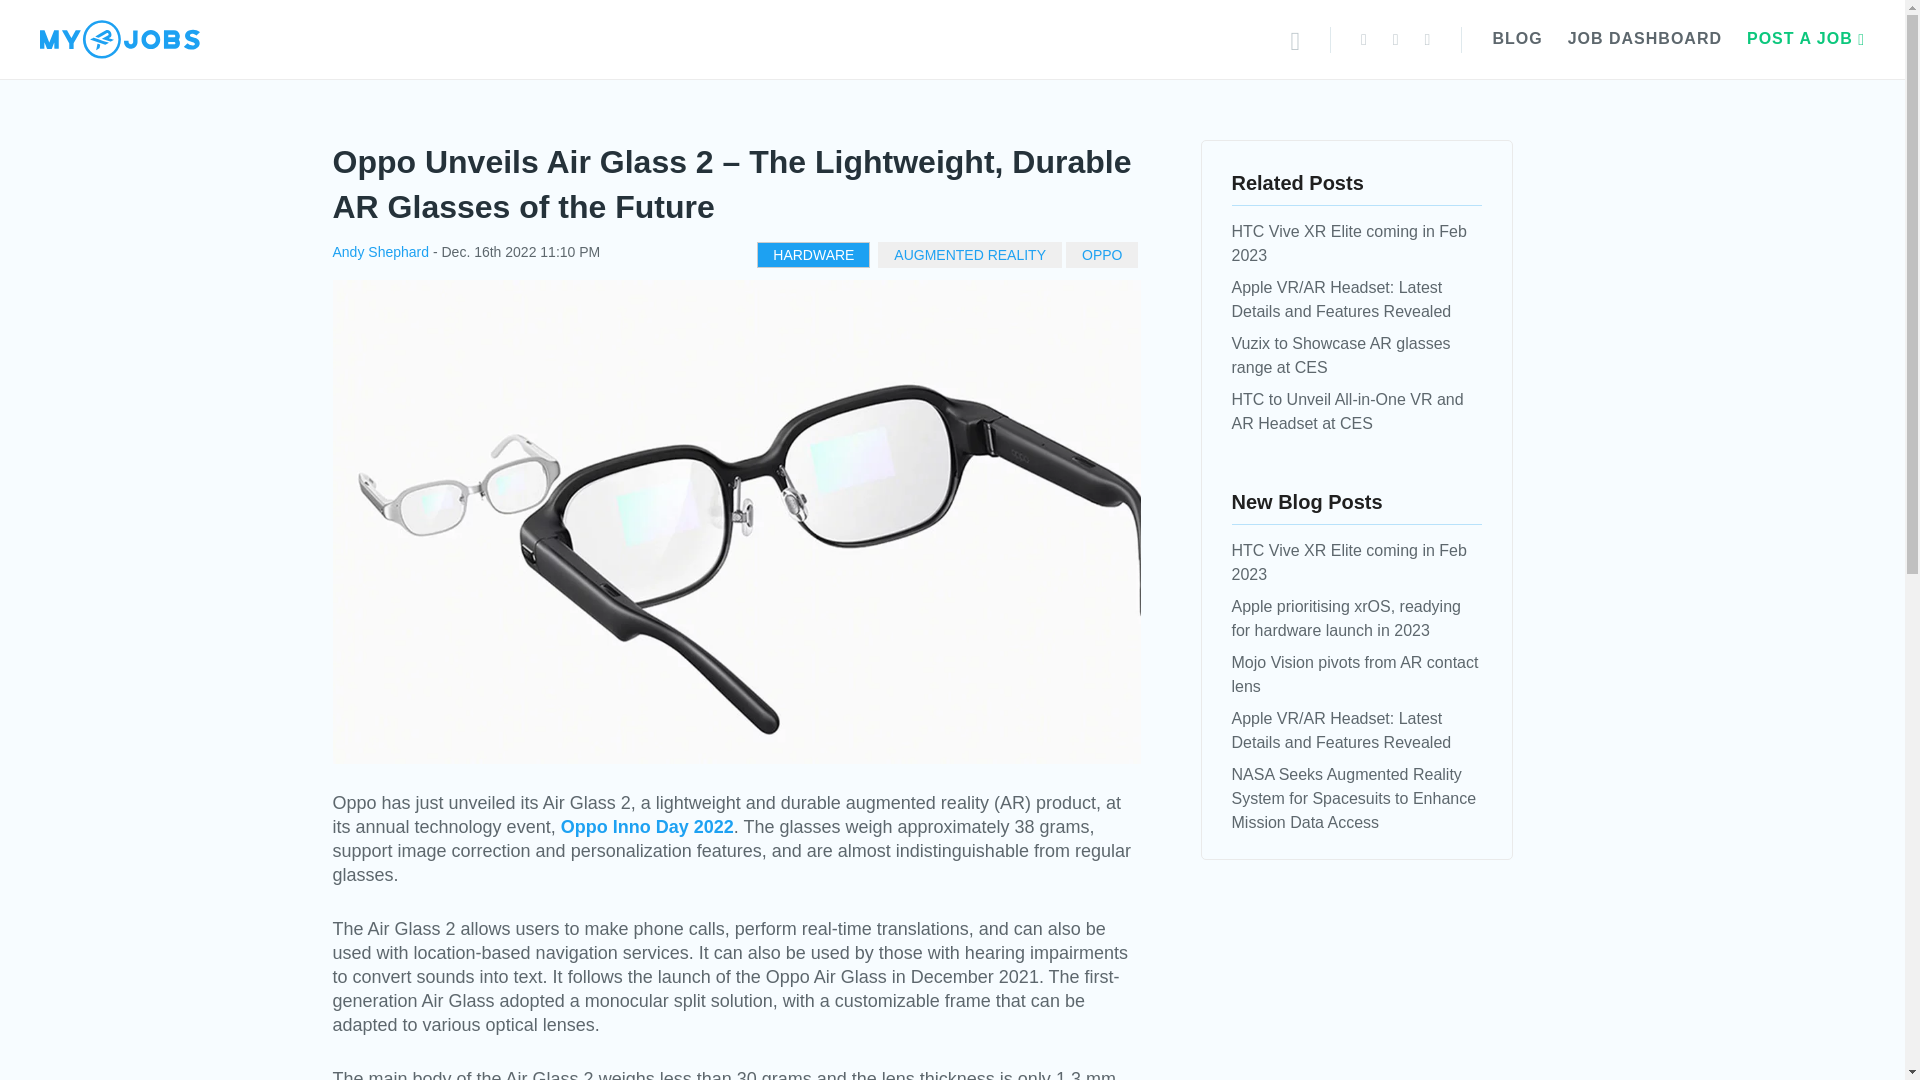 This screenshot has height=1080, width=1920. I want to click on OPPO, so click(1102, 255).